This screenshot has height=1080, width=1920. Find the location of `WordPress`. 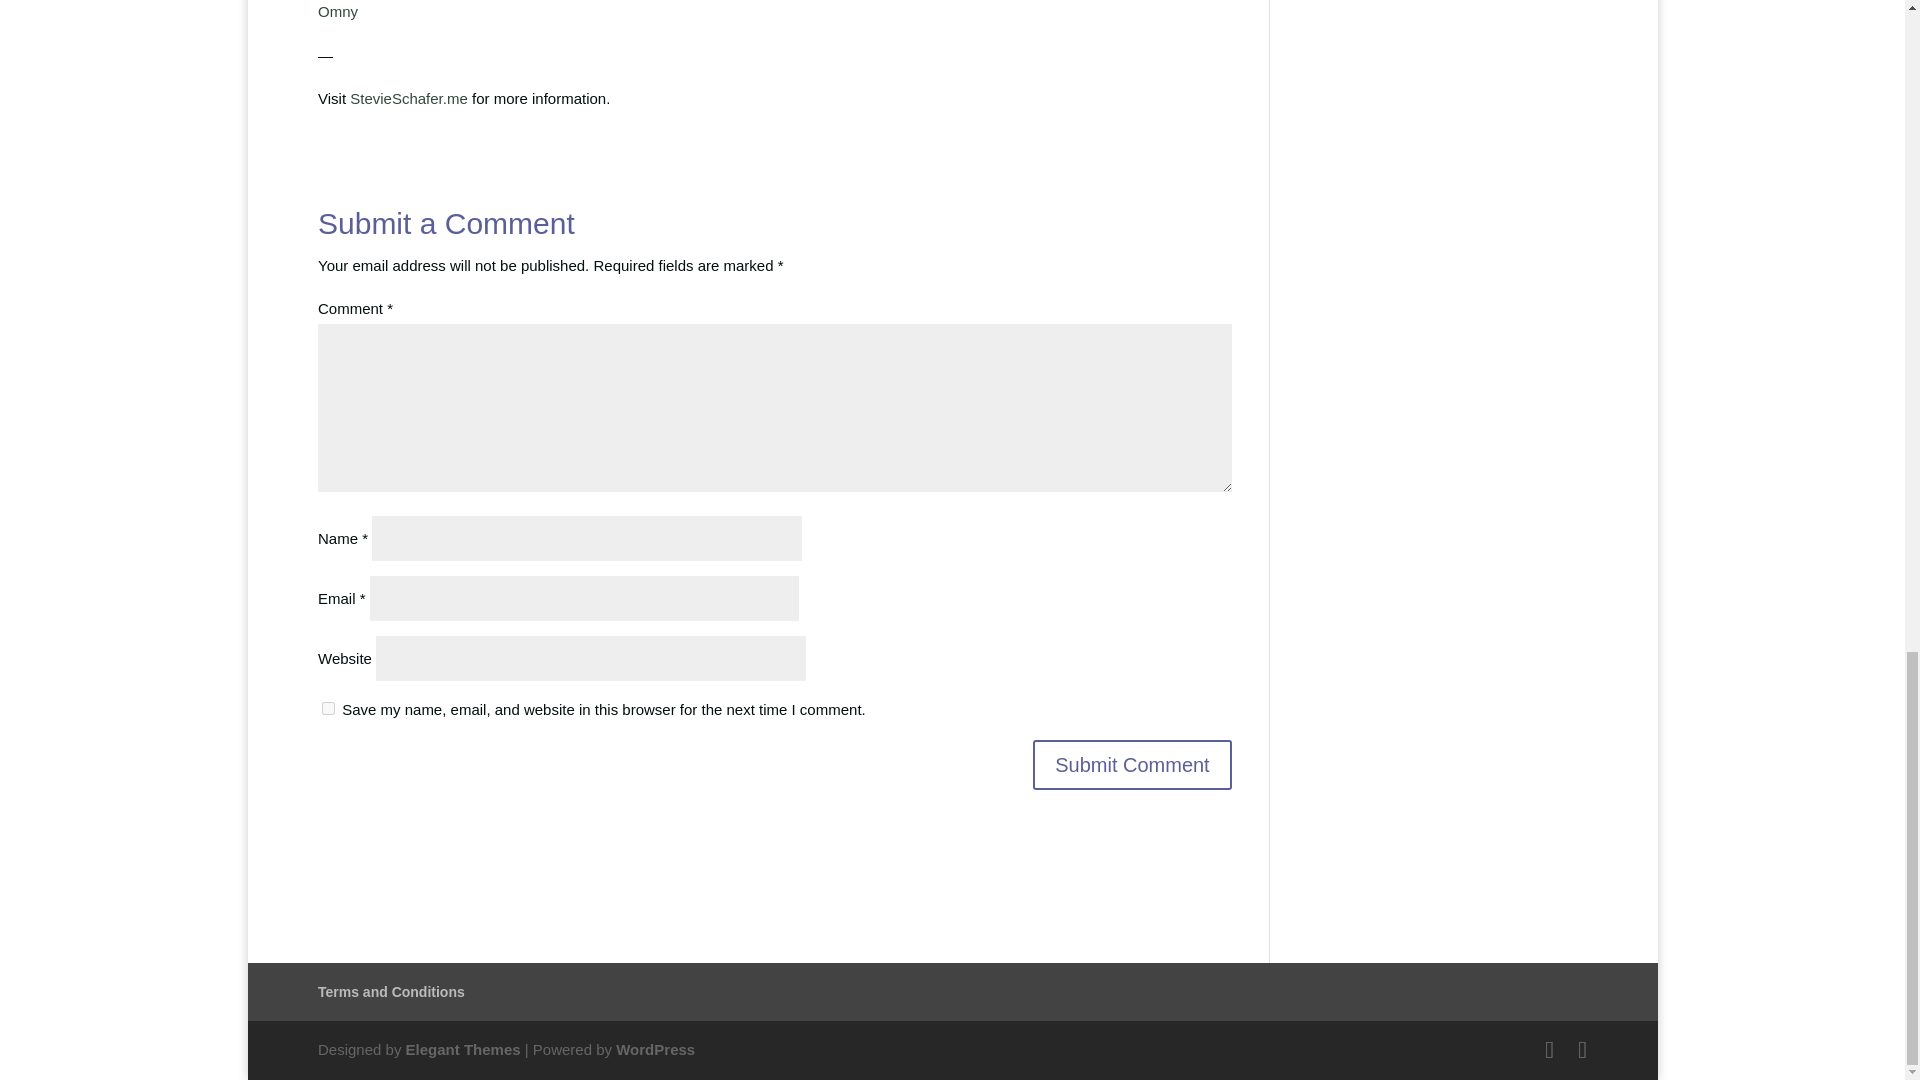

WordPress is located at coordinates (656, 1050).